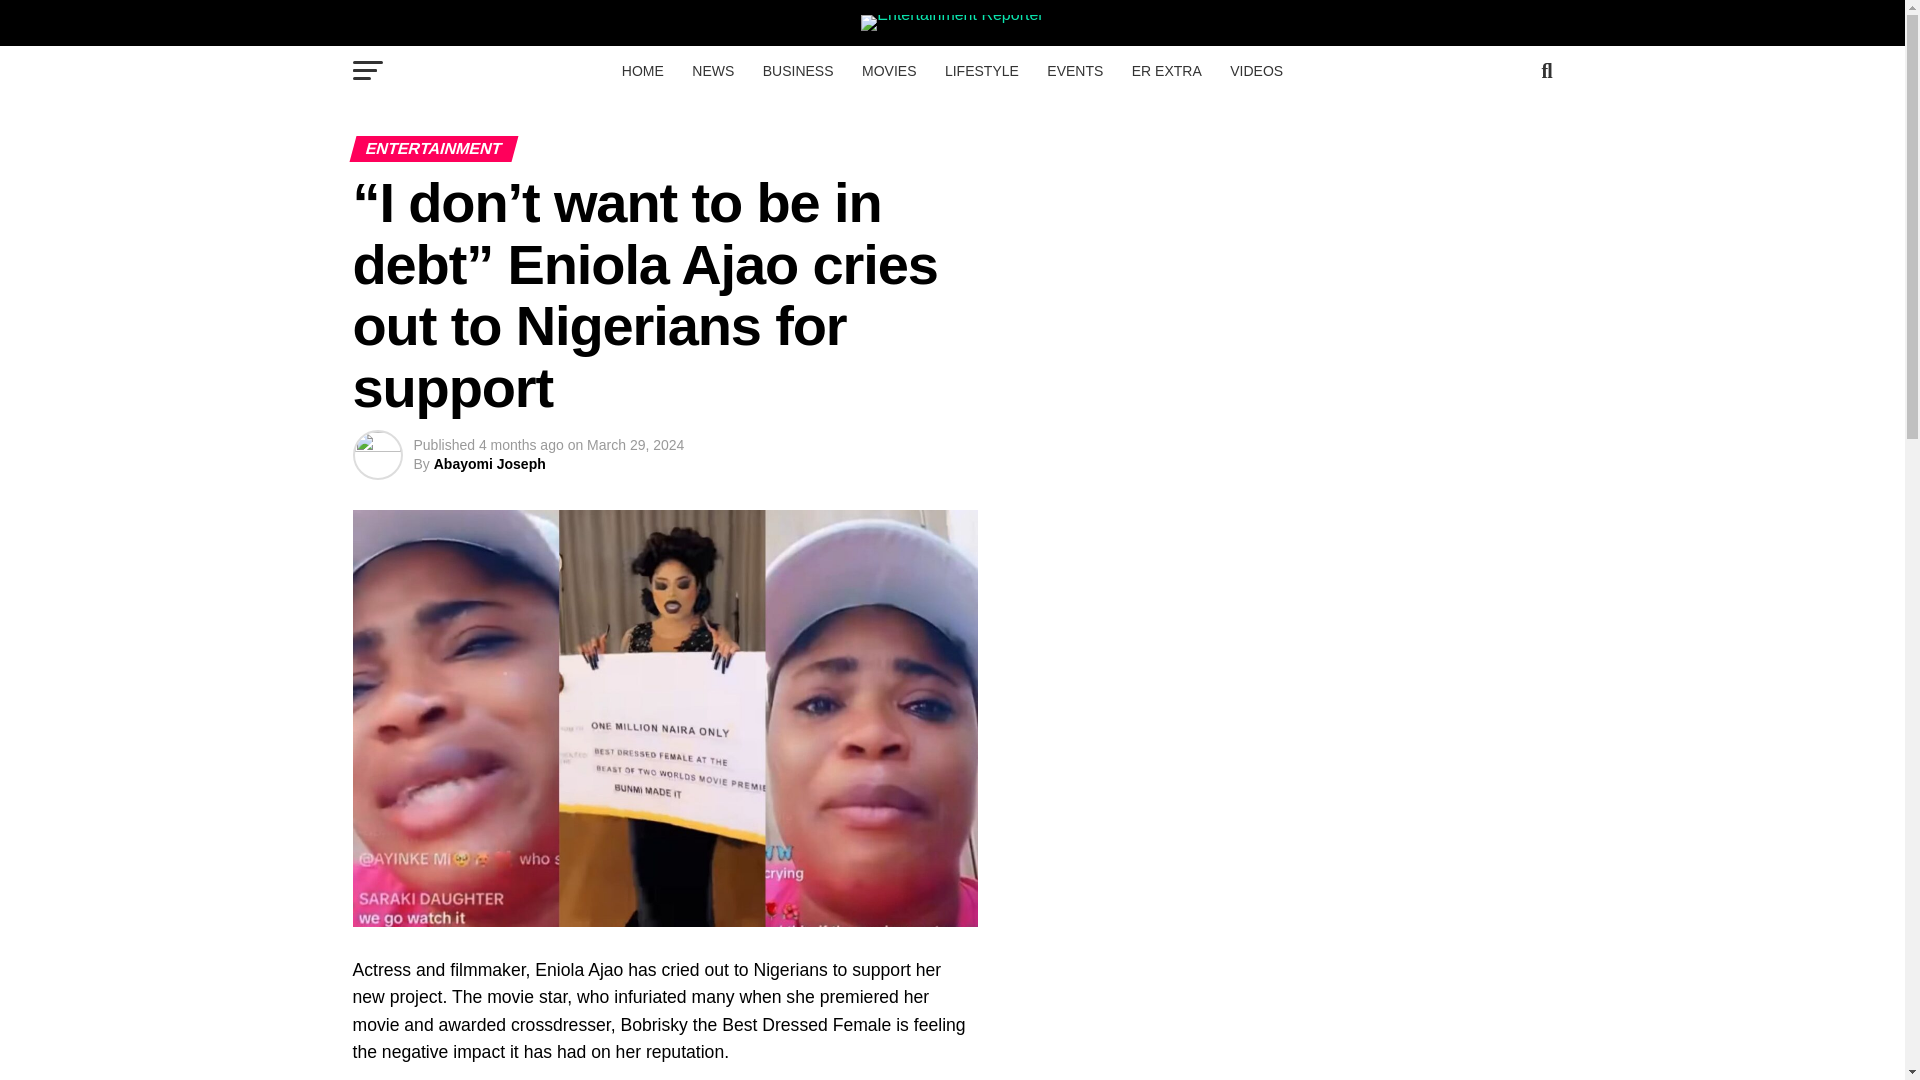 The image size is (1920, 1080). Describe the element at coordinates (642, 71) in the screenshot. I see `HOME` at that location.